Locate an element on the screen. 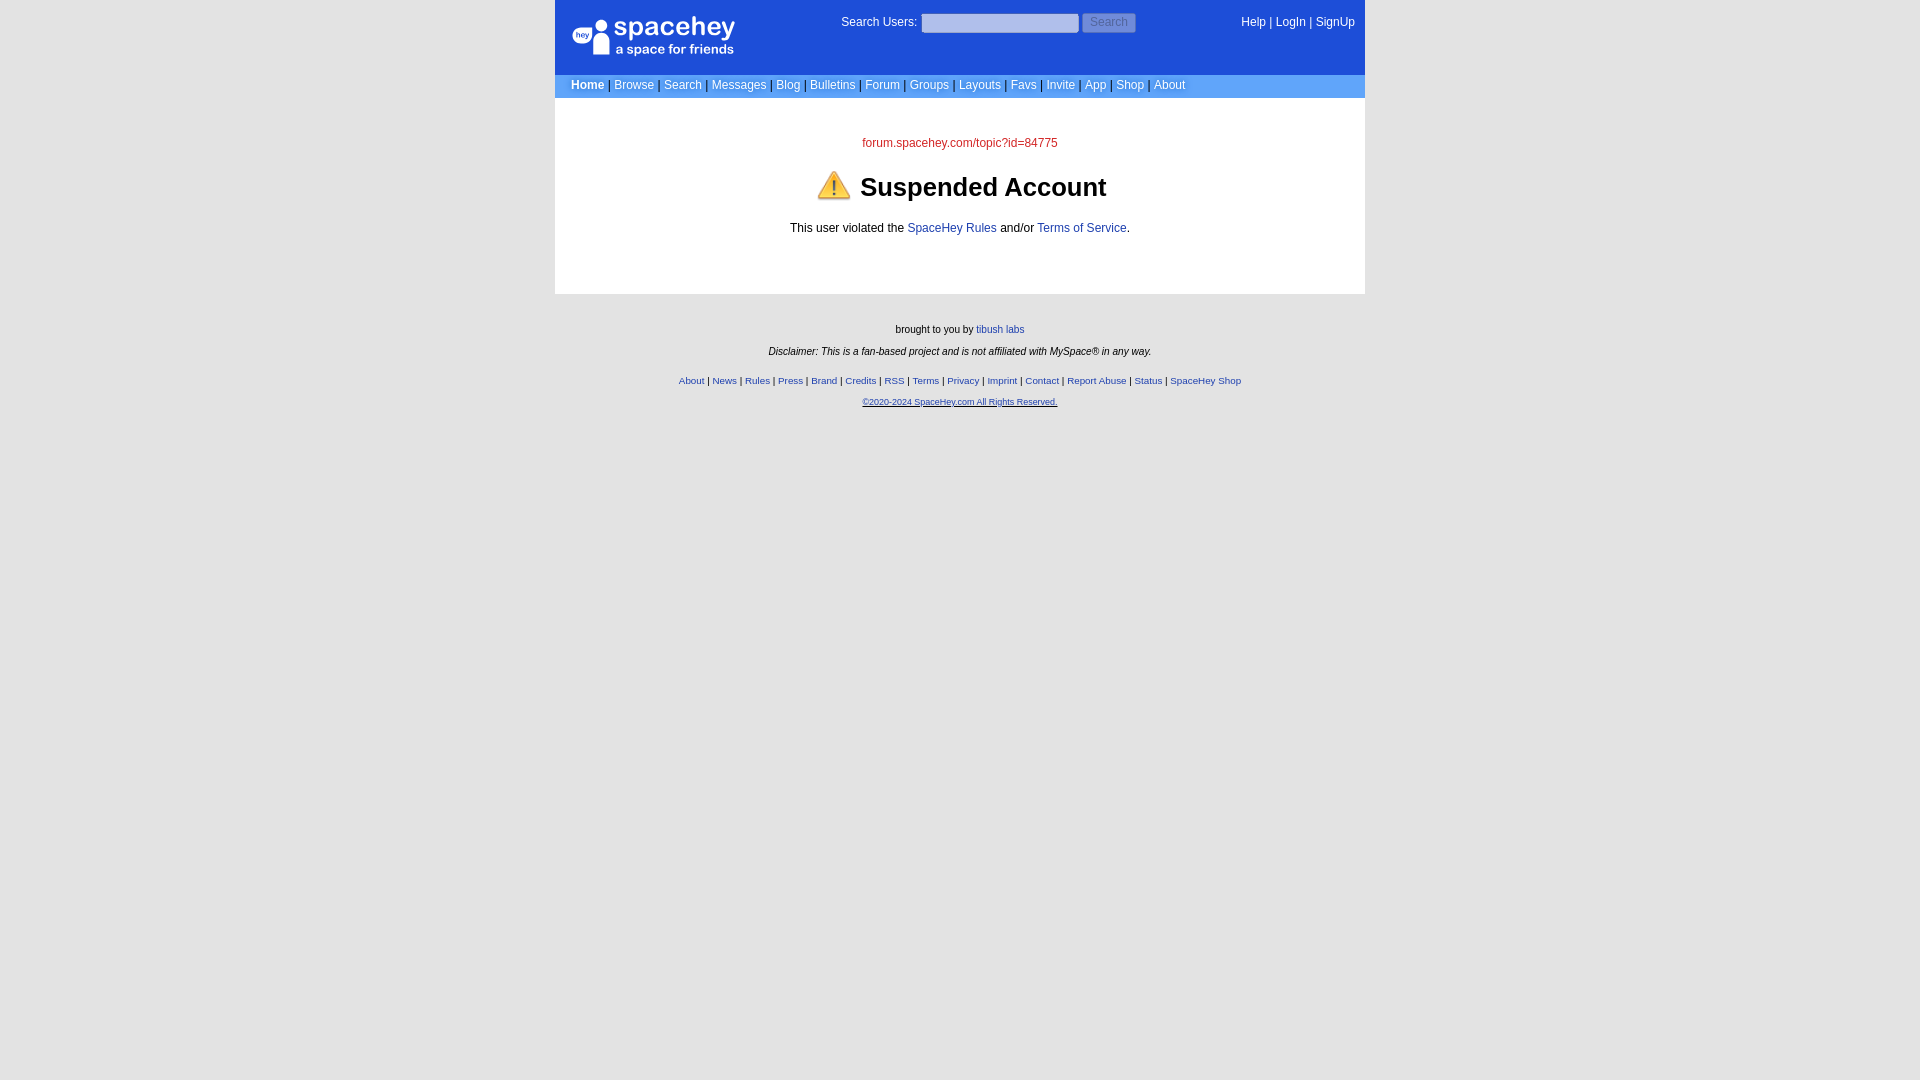 The width and height of the screenshot is (1920, 1080). Rules is located at coordinates (756, 380).